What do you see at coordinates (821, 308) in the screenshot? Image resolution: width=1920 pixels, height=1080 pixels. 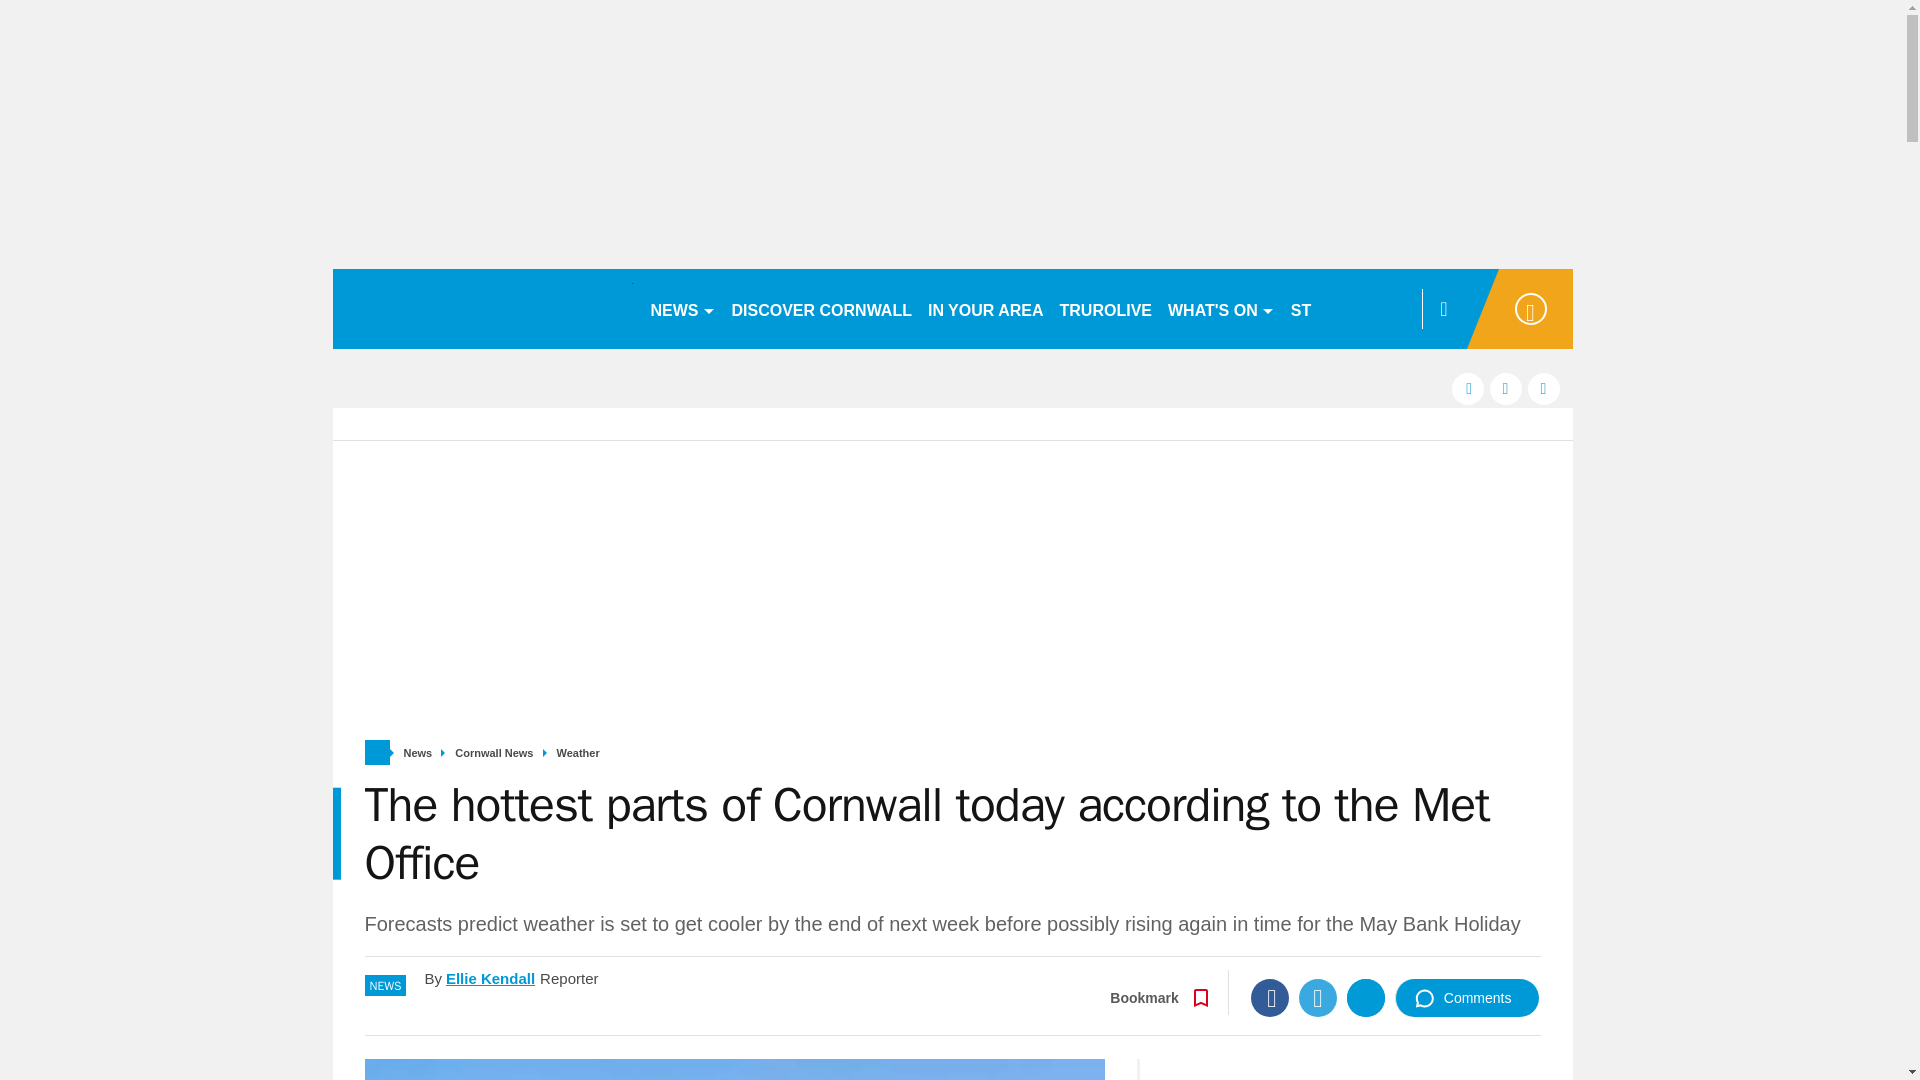 I see `DISCOVER CORNWALL` at bounding box center [821, 308].